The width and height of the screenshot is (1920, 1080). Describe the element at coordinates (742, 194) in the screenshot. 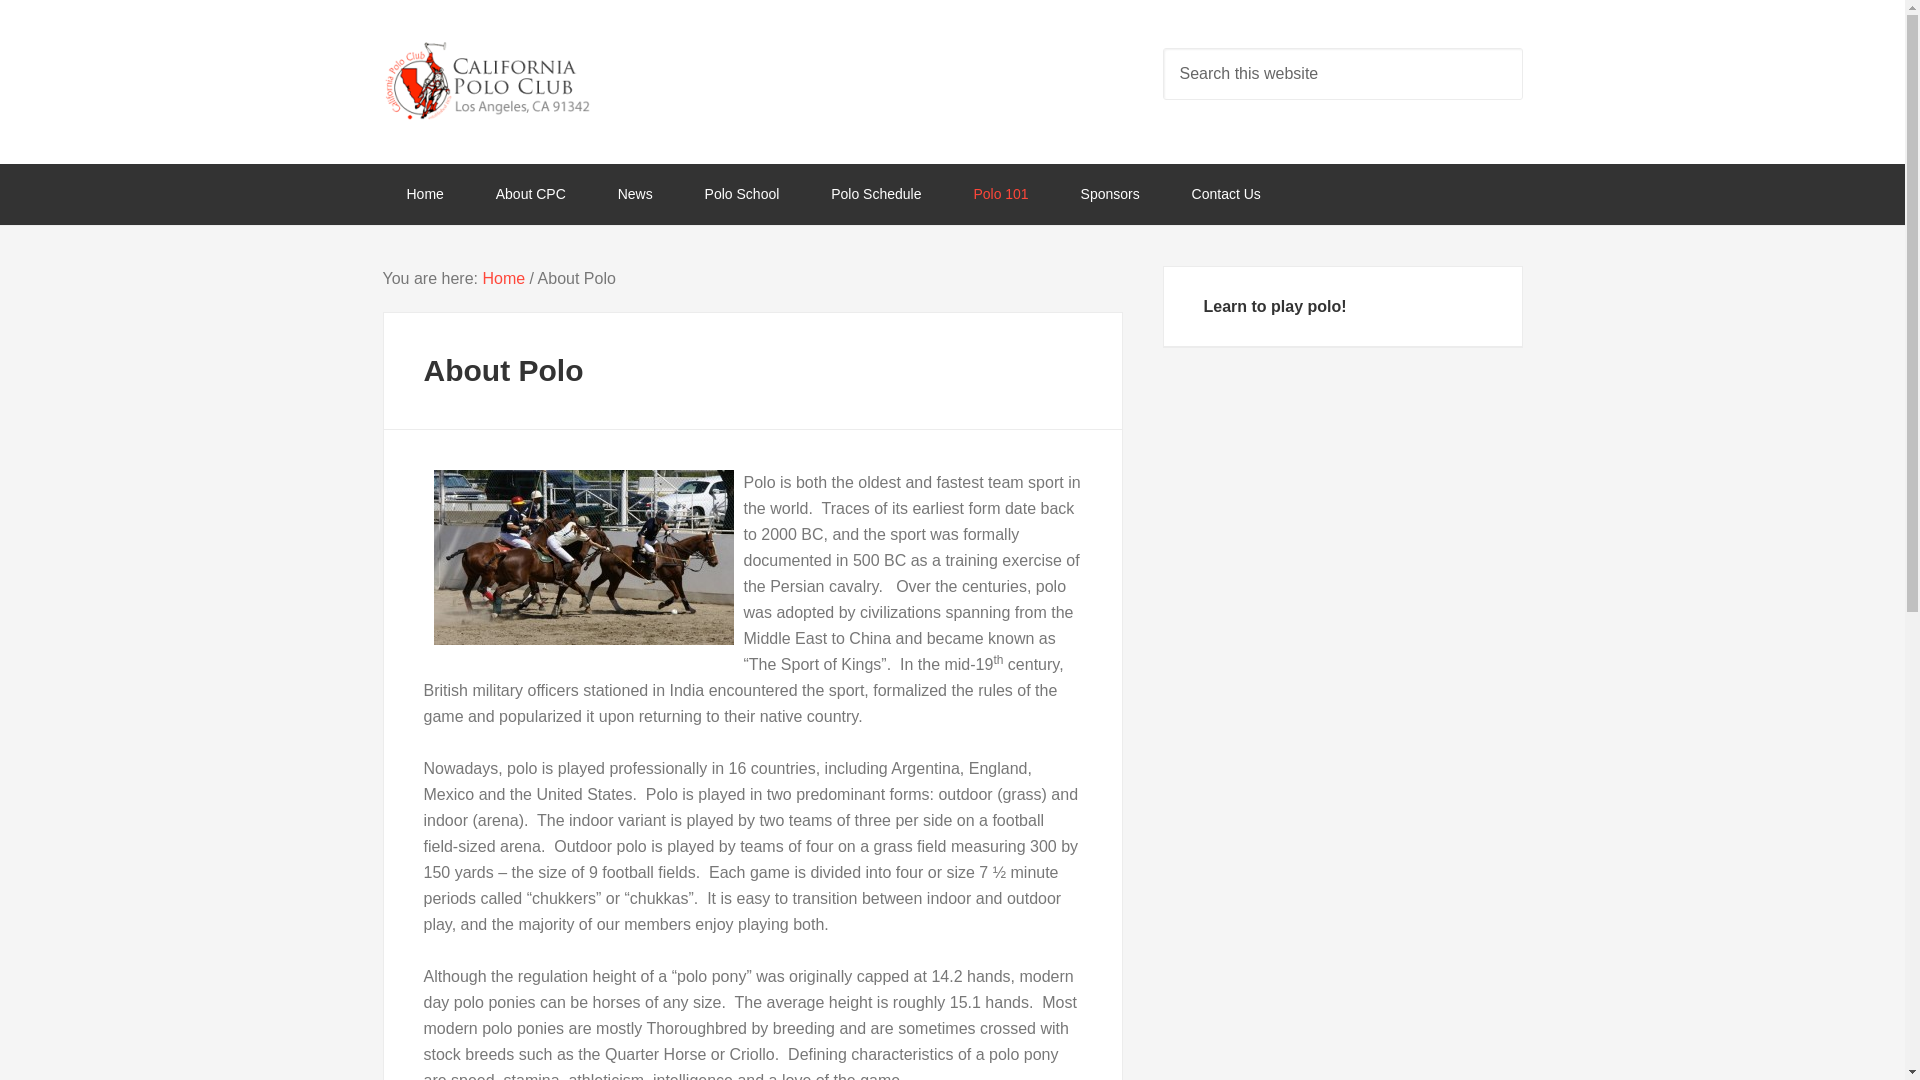

I see `Polo School` at that location.